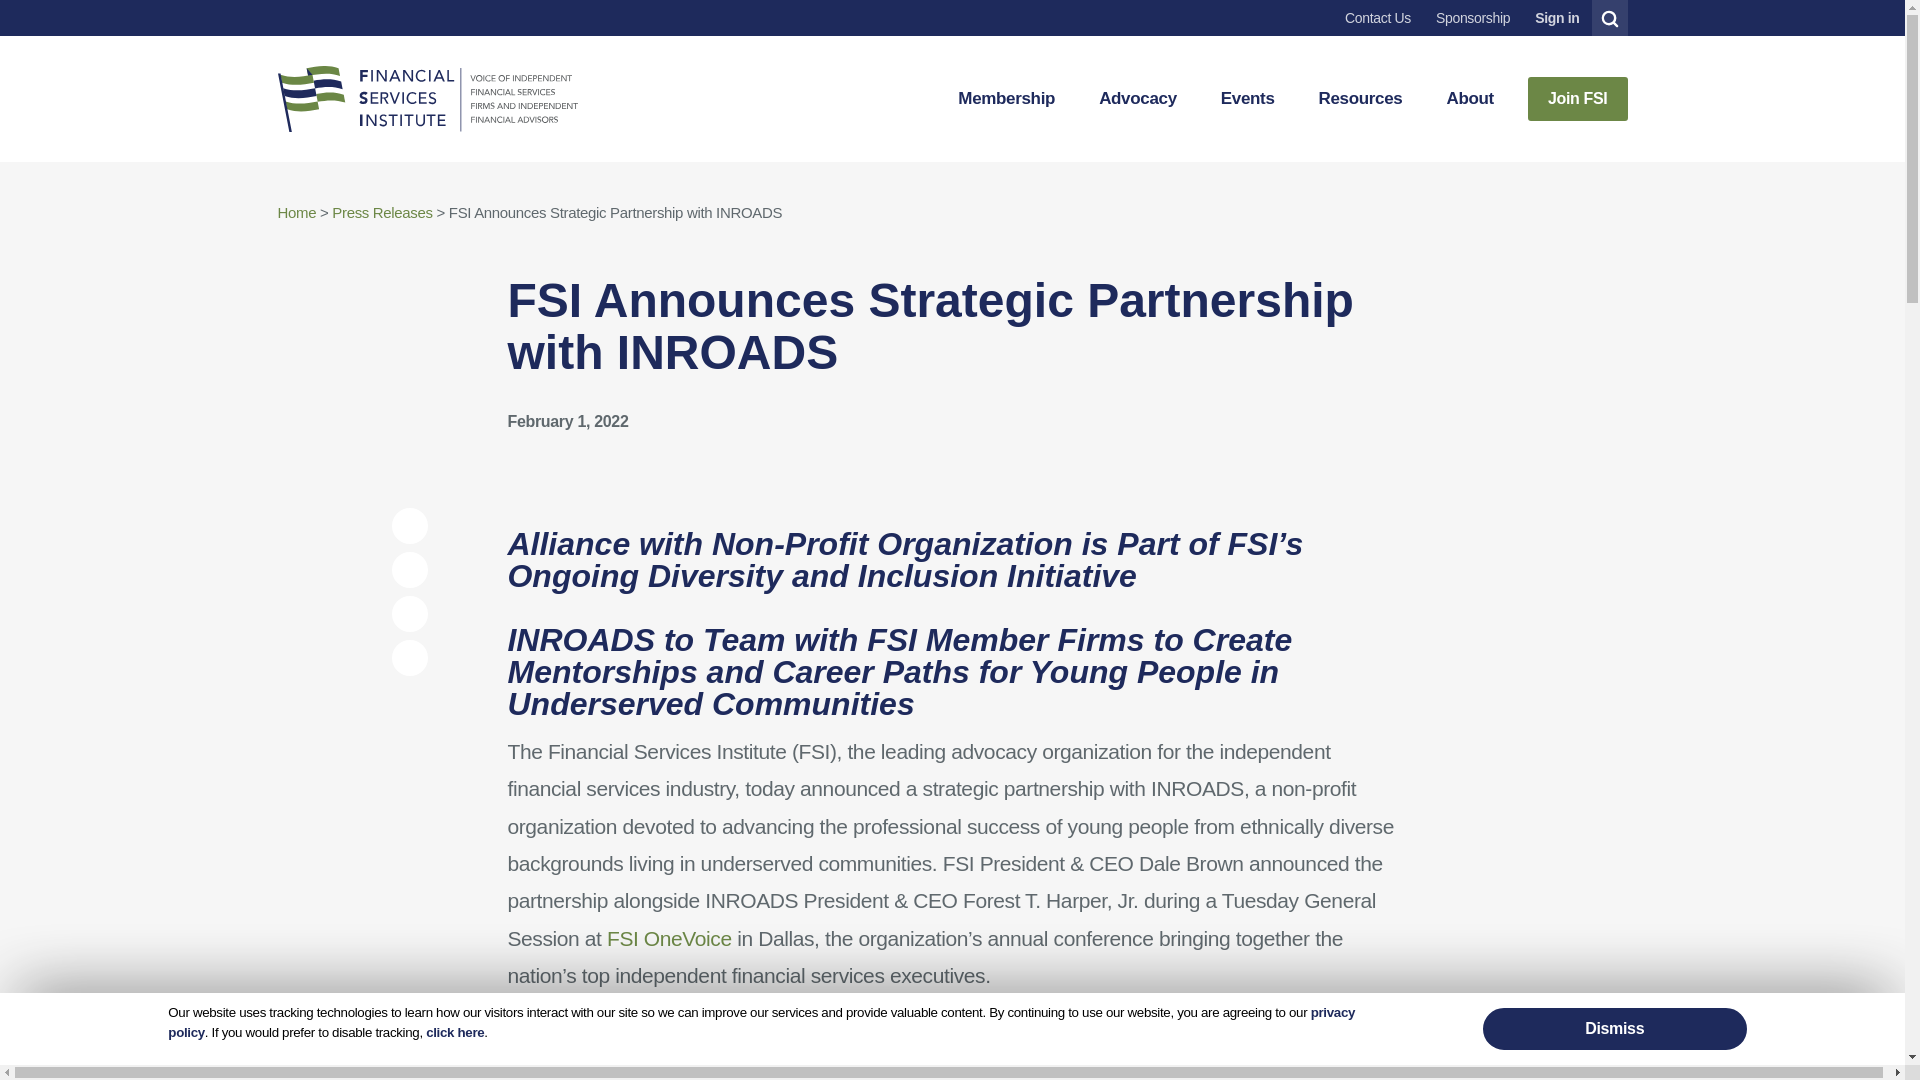 The width and height of the screenshot is (1920, 1080). I want to click on Membership, so click(1006, 98).